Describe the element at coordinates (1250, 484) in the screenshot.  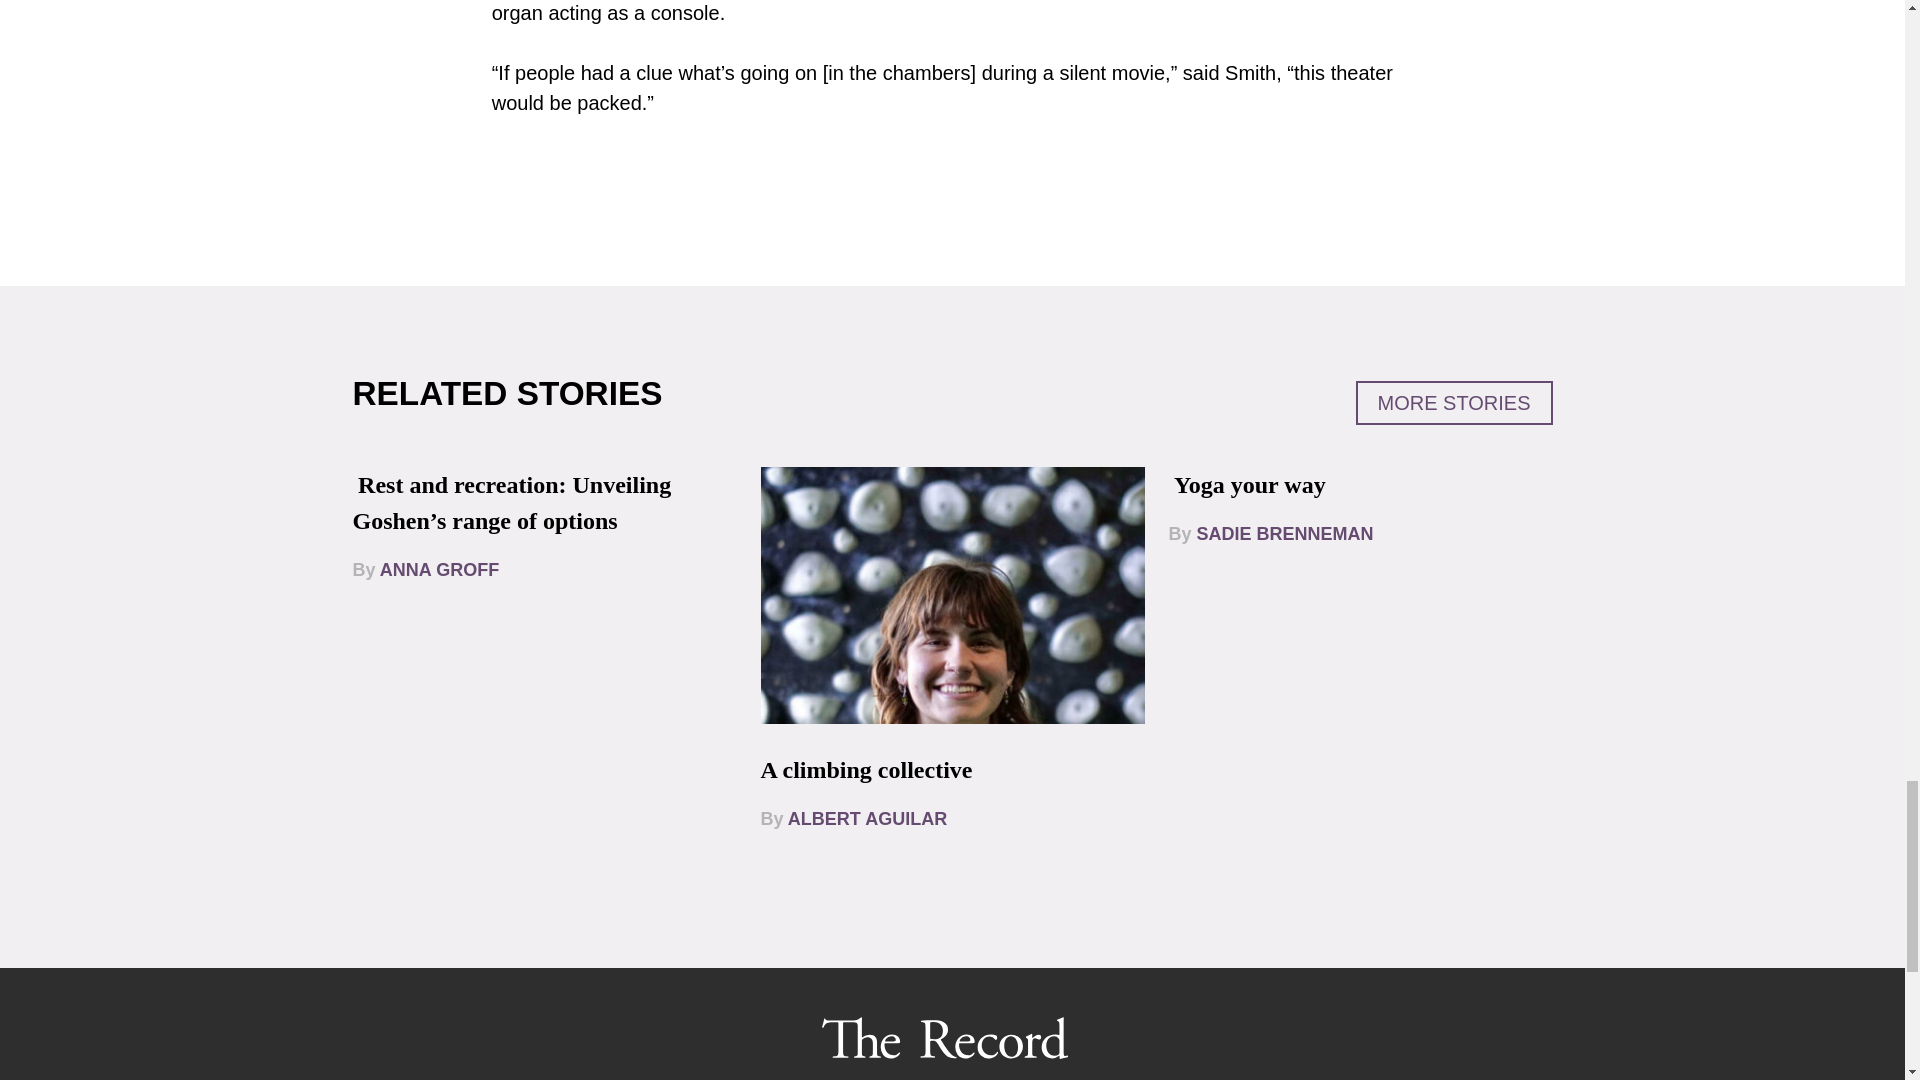
I see `Yoga your way` at that location.